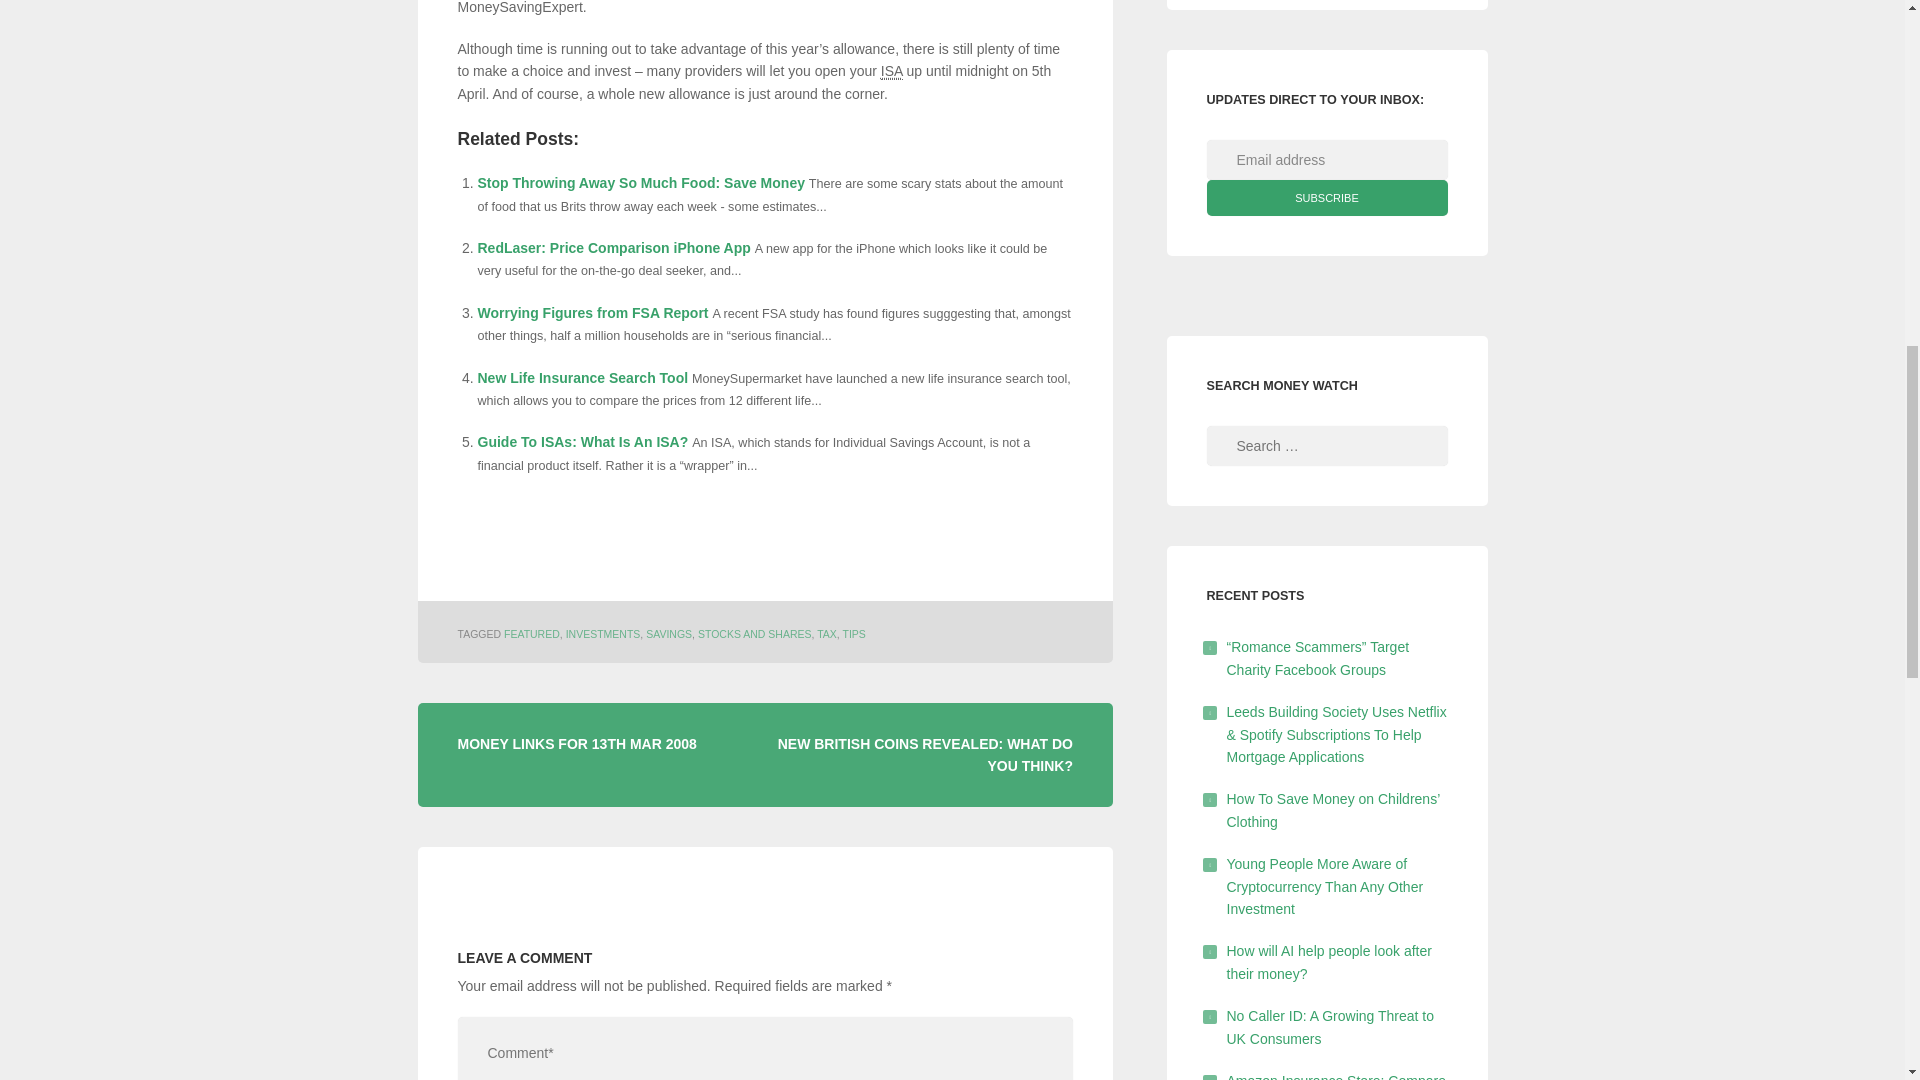 This screenshot has width=1920, height=1080. Describe the element at coordinates (854, 634) in the screenshot. I see `TIPS` at that location.